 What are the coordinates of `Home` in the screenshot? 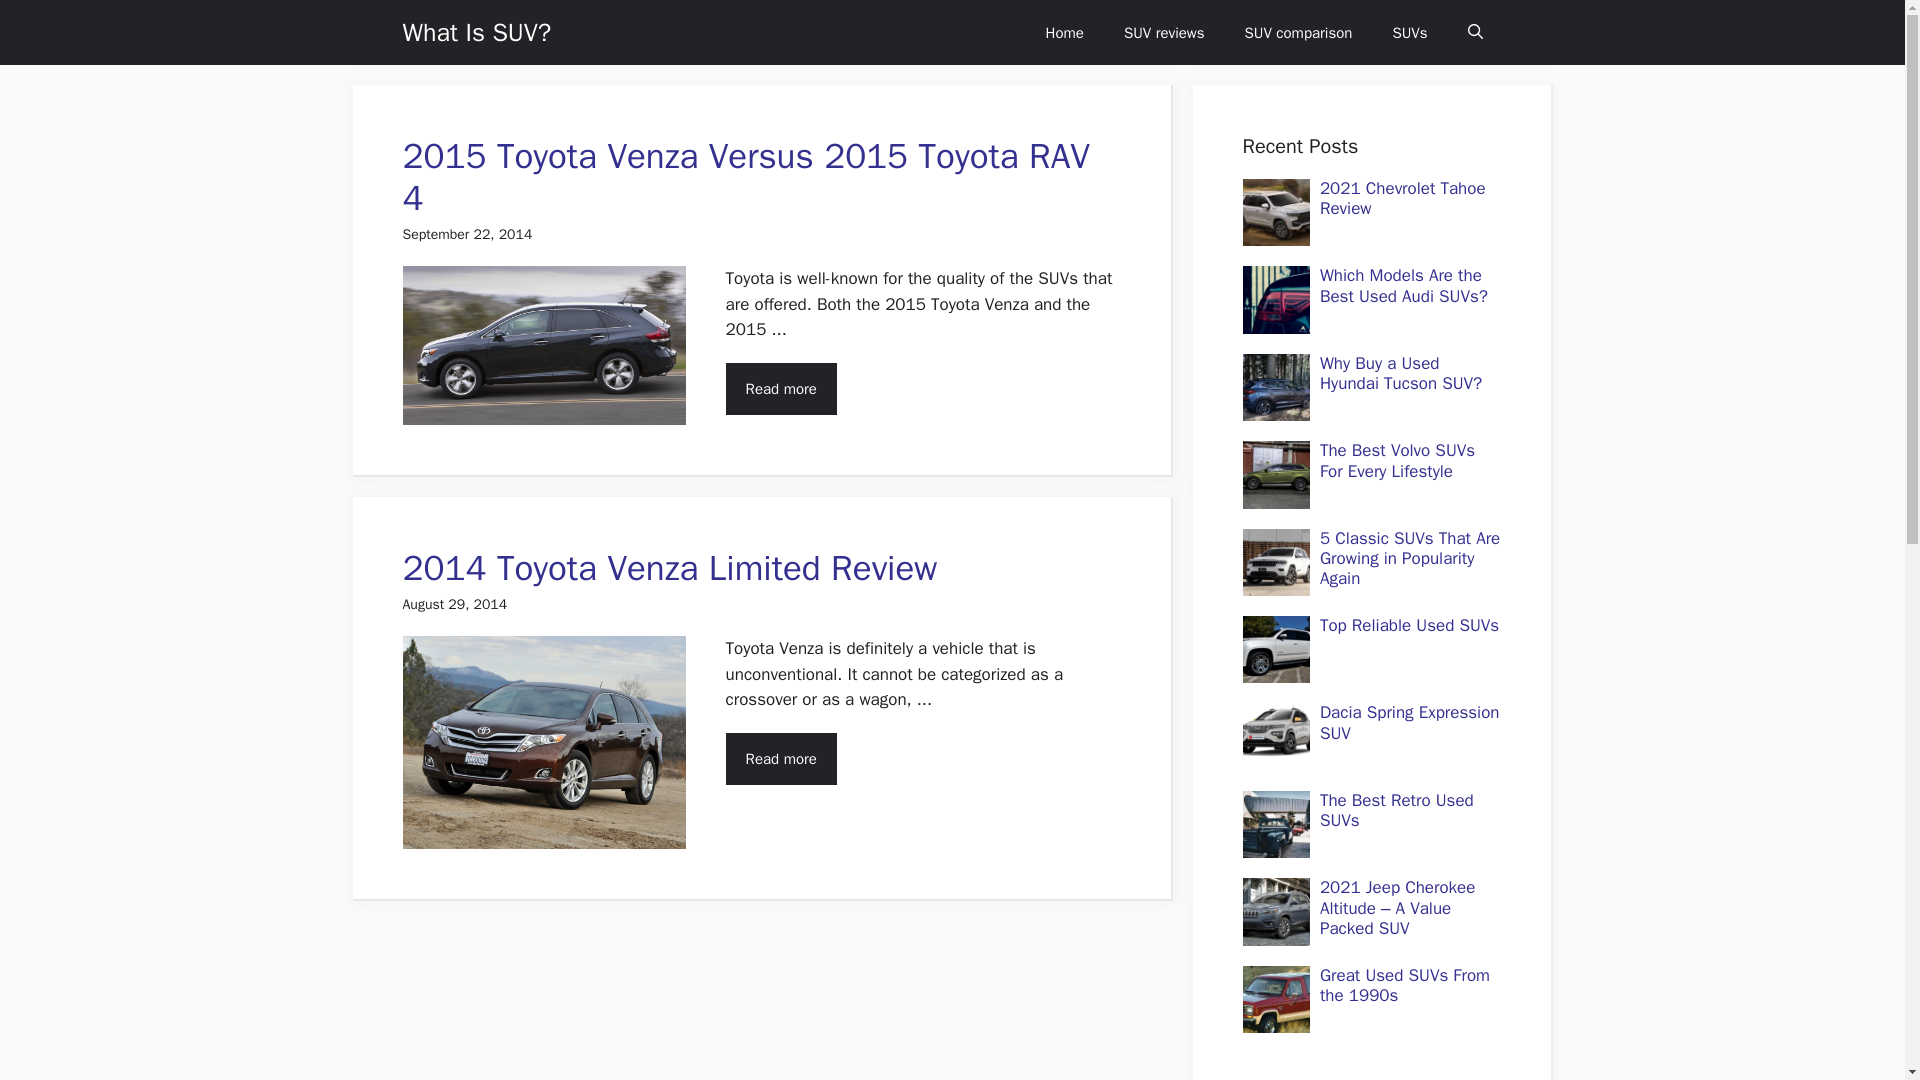 It's located at (1064, 32).